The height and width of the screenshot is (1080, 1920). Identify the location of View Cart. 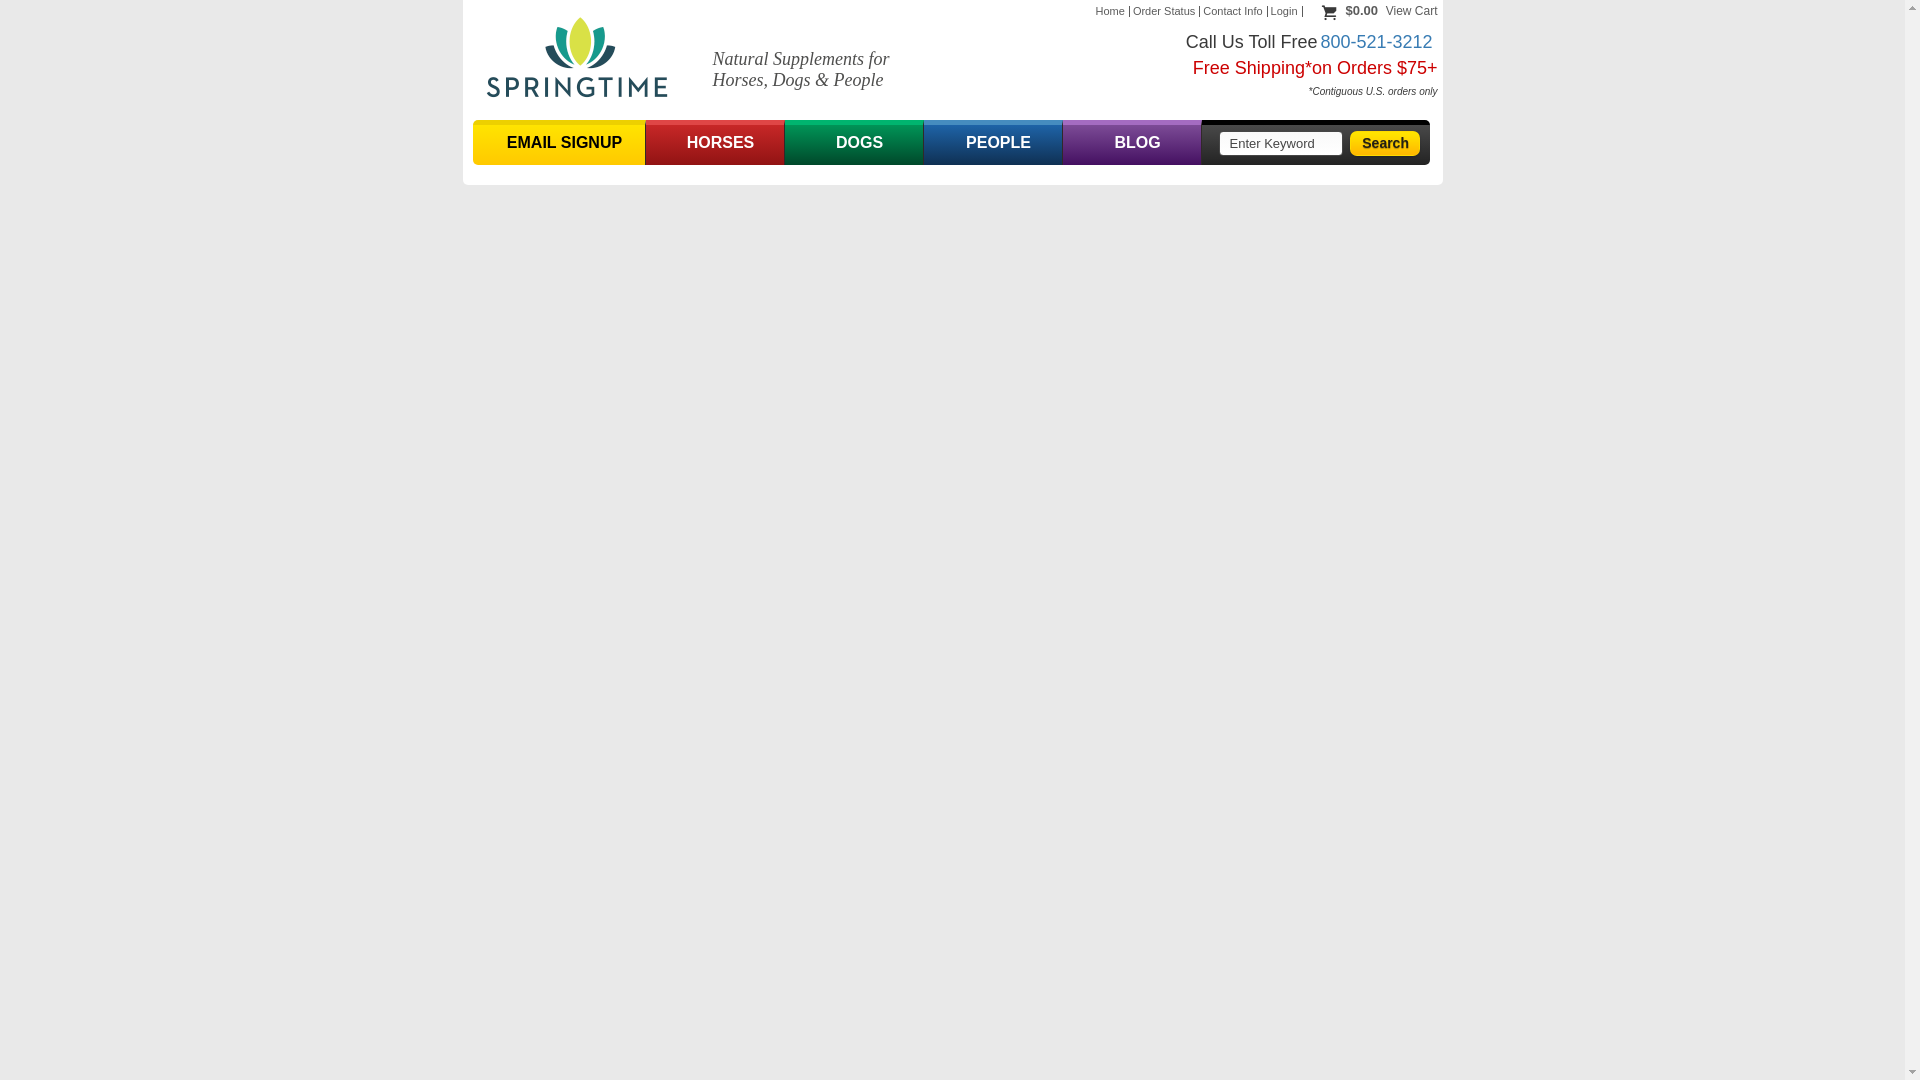
(1412, 11).